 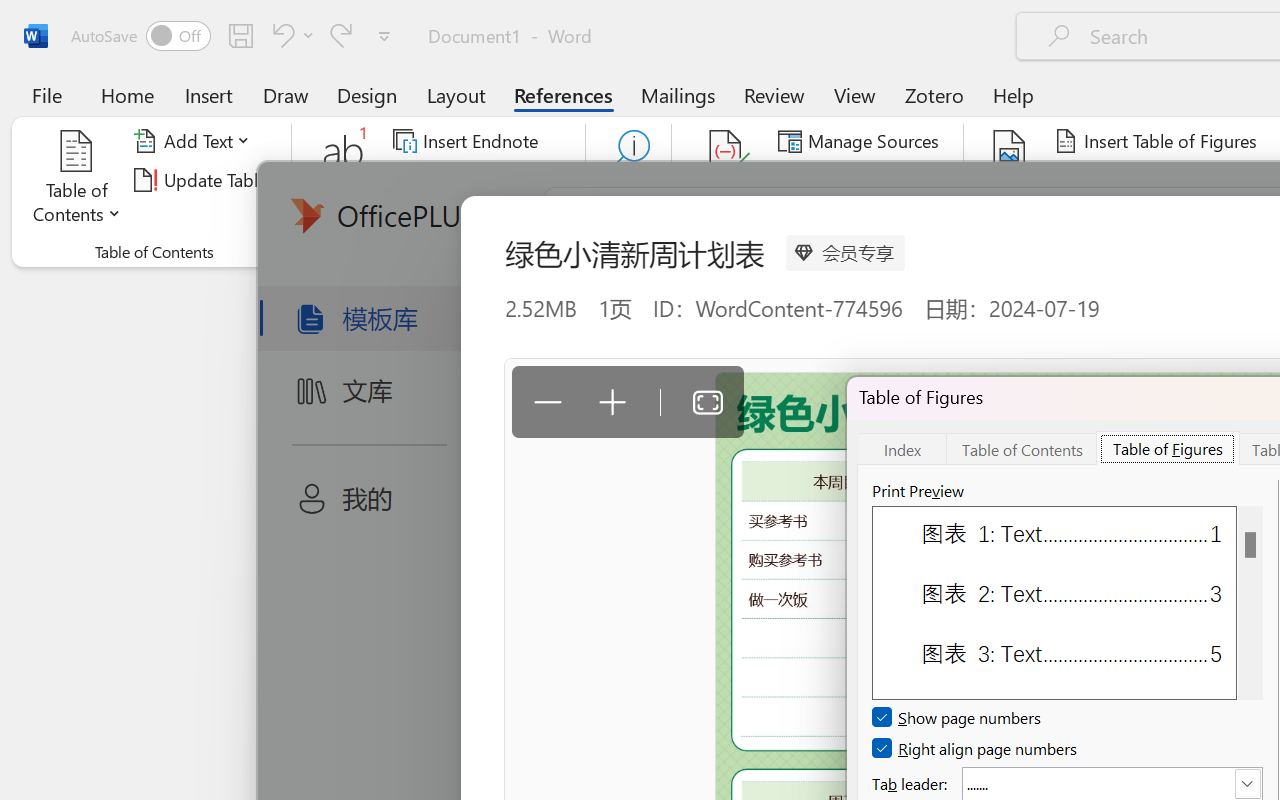 I want to click on Insert Endnote, so click(x=468, y=141).